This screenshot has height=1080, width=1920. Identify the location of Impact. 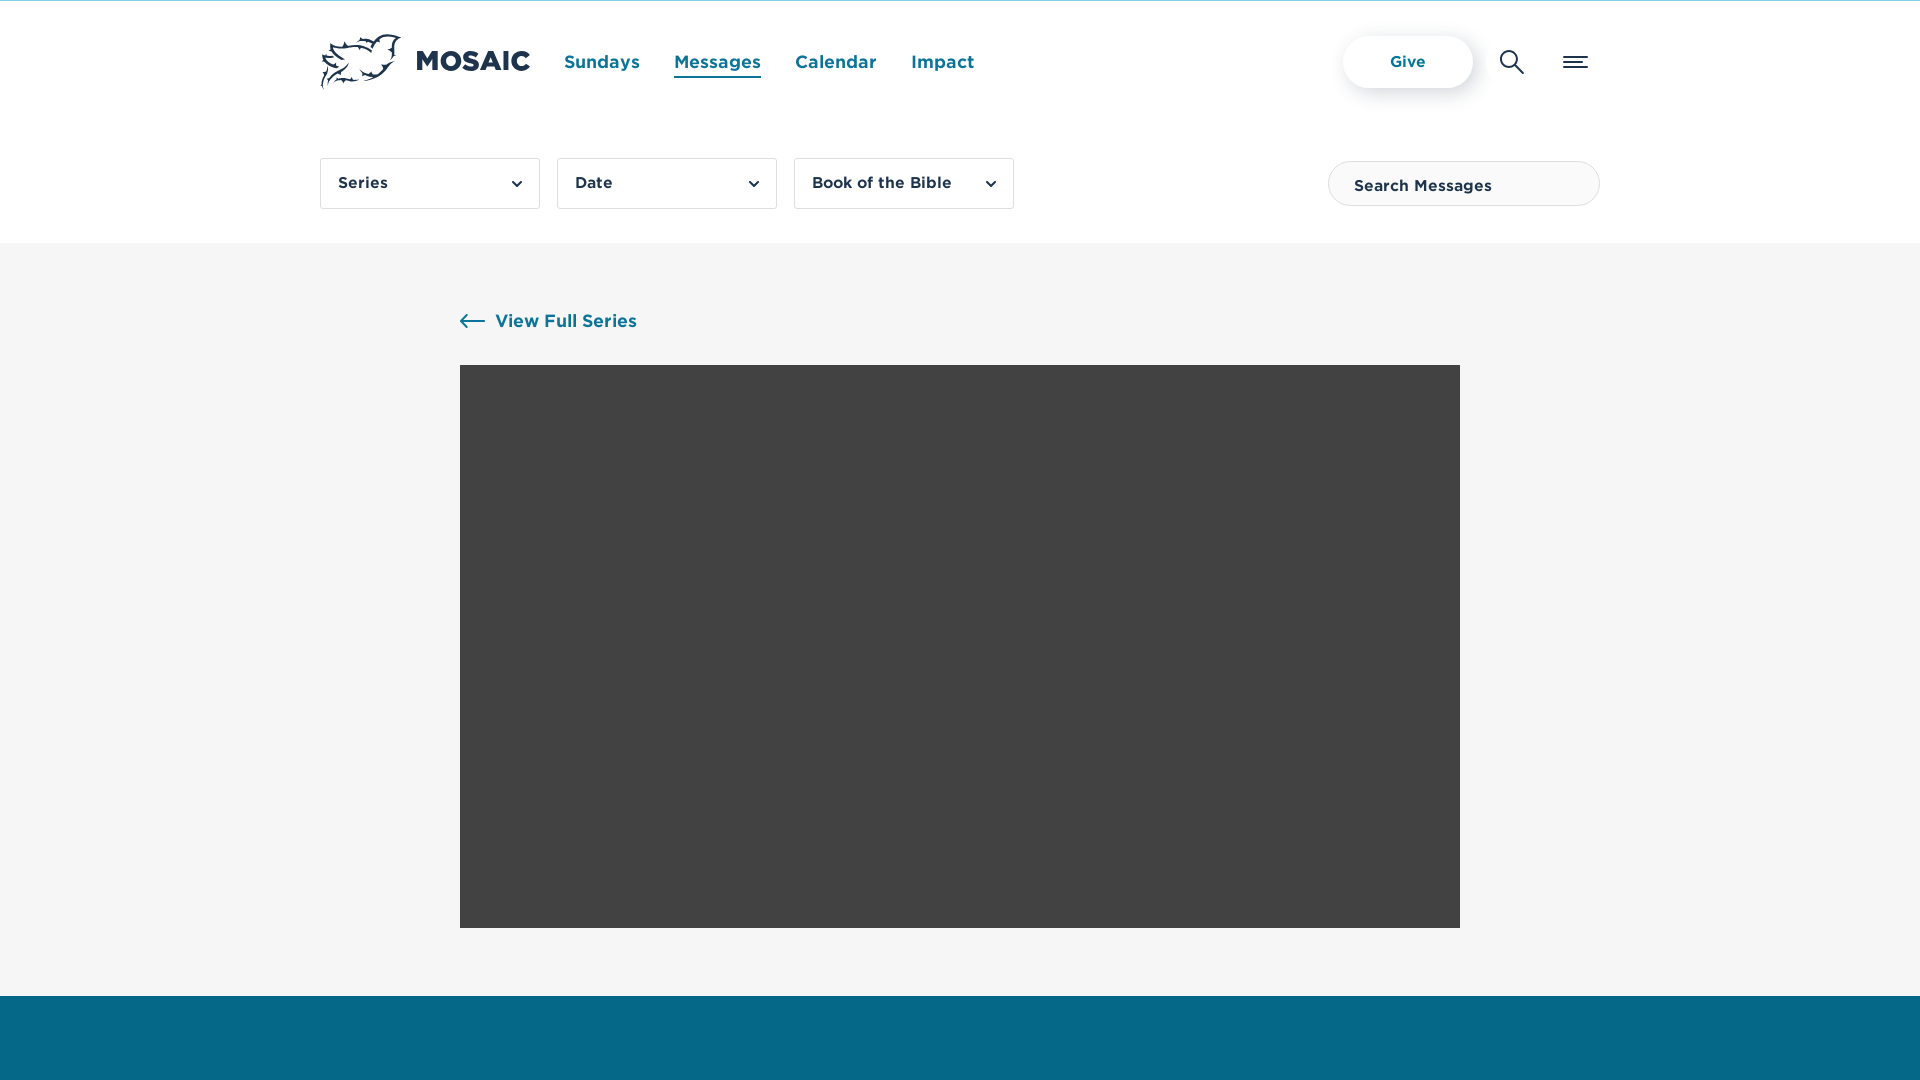
(942, 62).